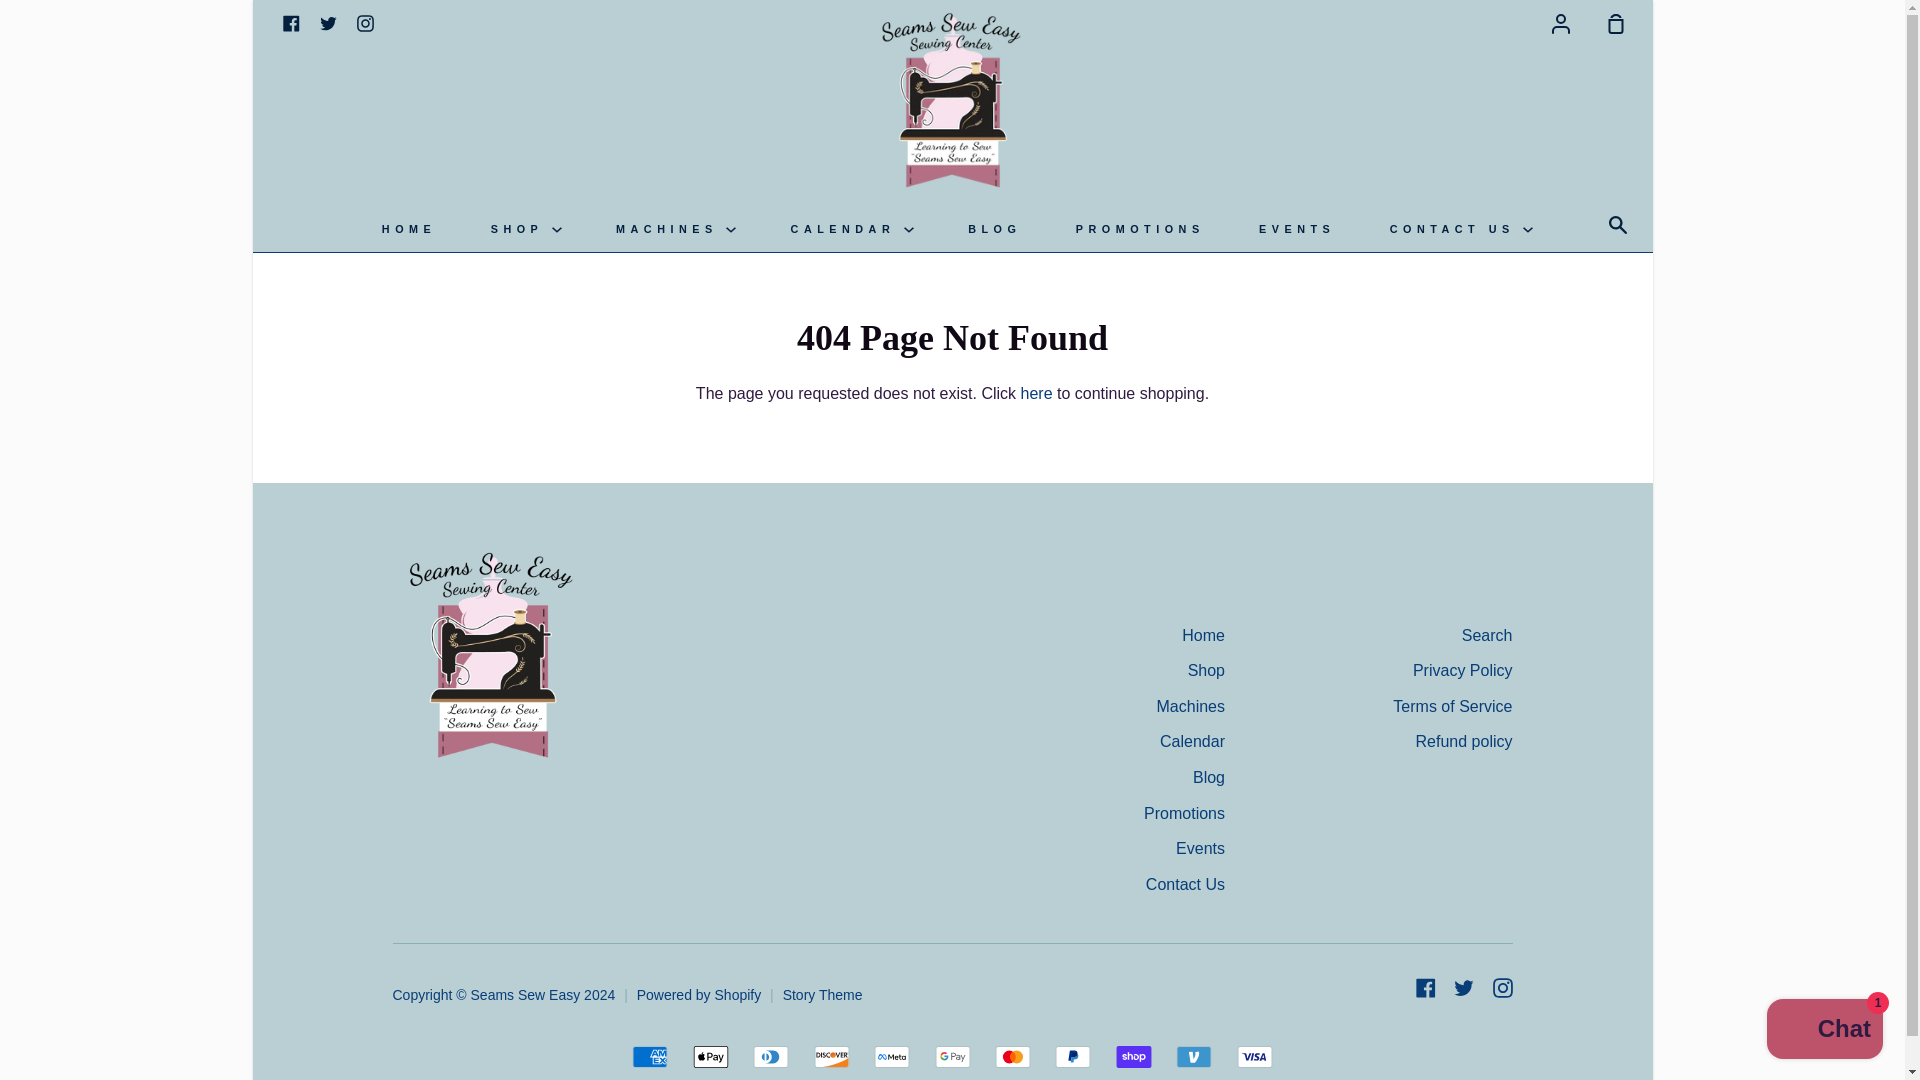 This screenshot has height=1080, width=1920. What do you see at coordinates (832, 1057) in the screenshot?
I see `Discover` at bounding box center [832, 1057].